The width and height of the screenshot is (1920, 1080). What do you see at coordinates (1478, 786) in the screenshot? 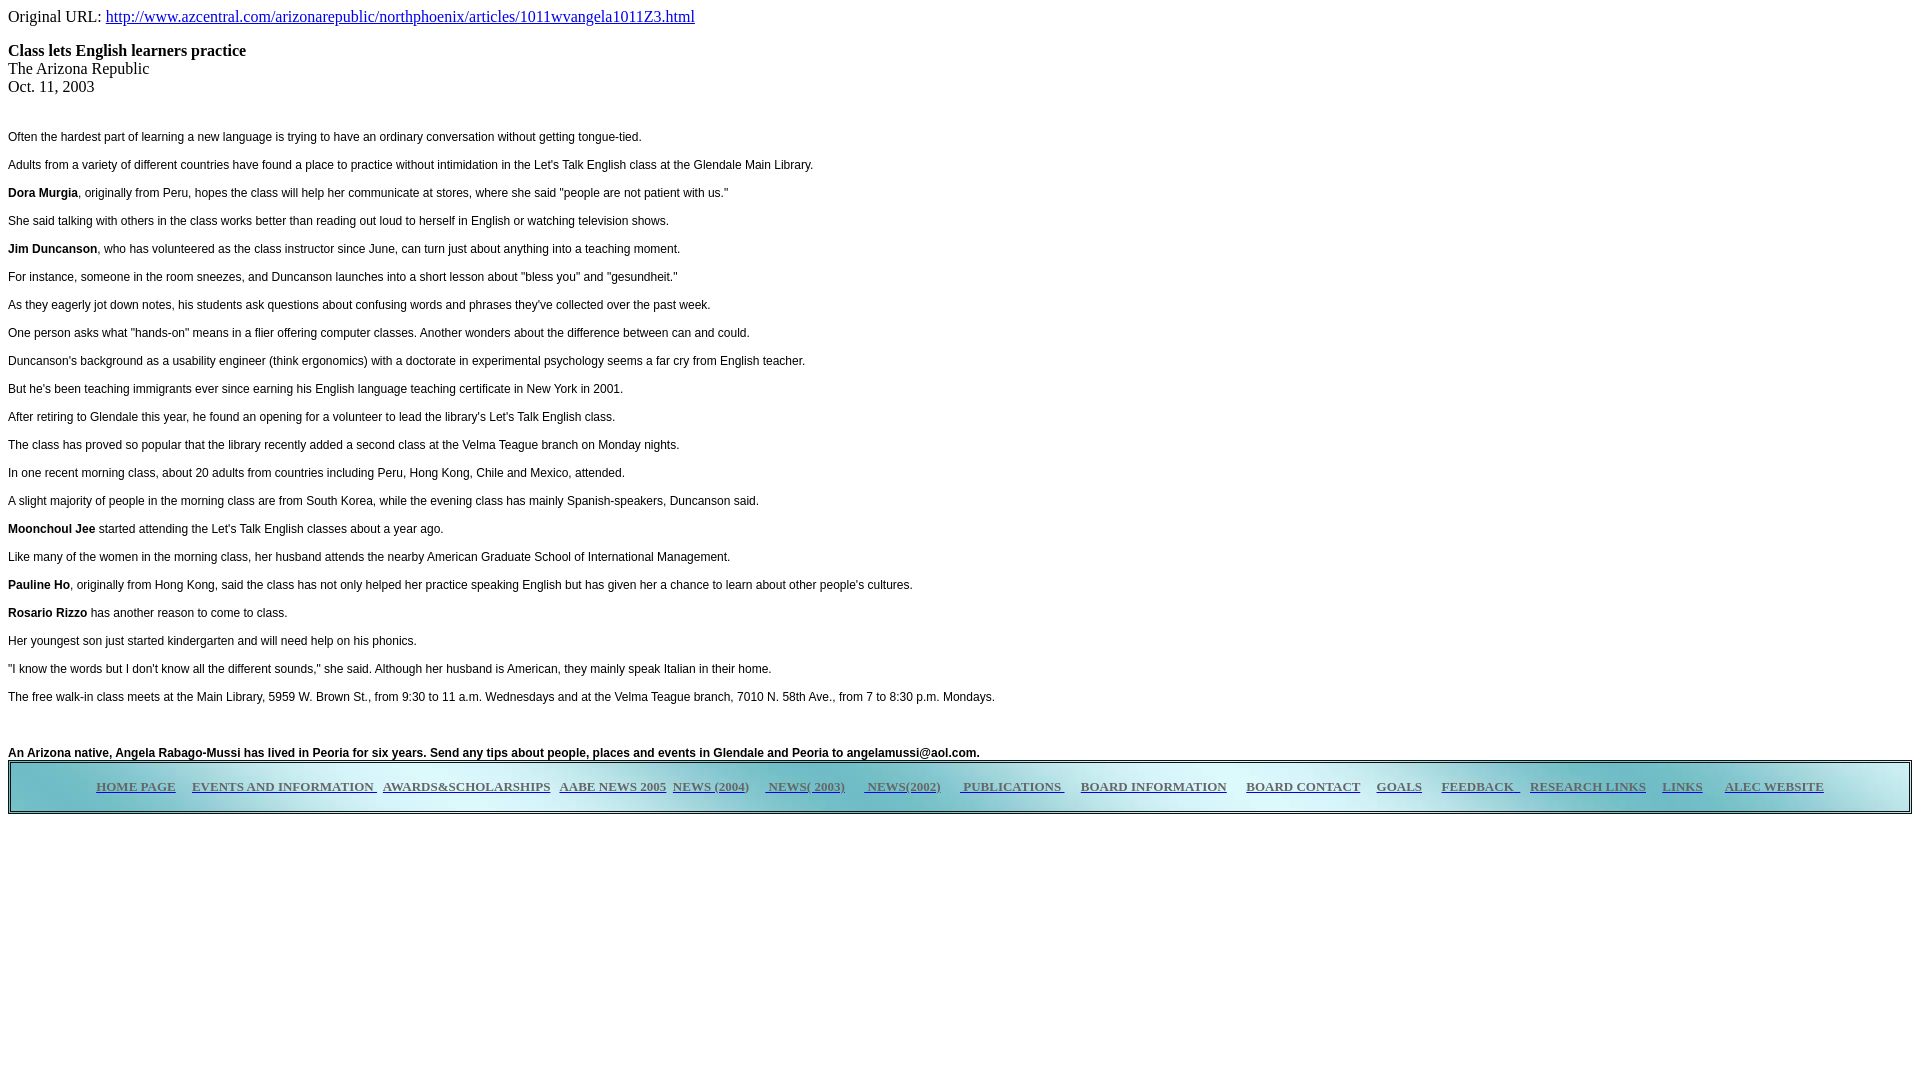
I see `FEEDBACK` at bounding box center [1478, 786].